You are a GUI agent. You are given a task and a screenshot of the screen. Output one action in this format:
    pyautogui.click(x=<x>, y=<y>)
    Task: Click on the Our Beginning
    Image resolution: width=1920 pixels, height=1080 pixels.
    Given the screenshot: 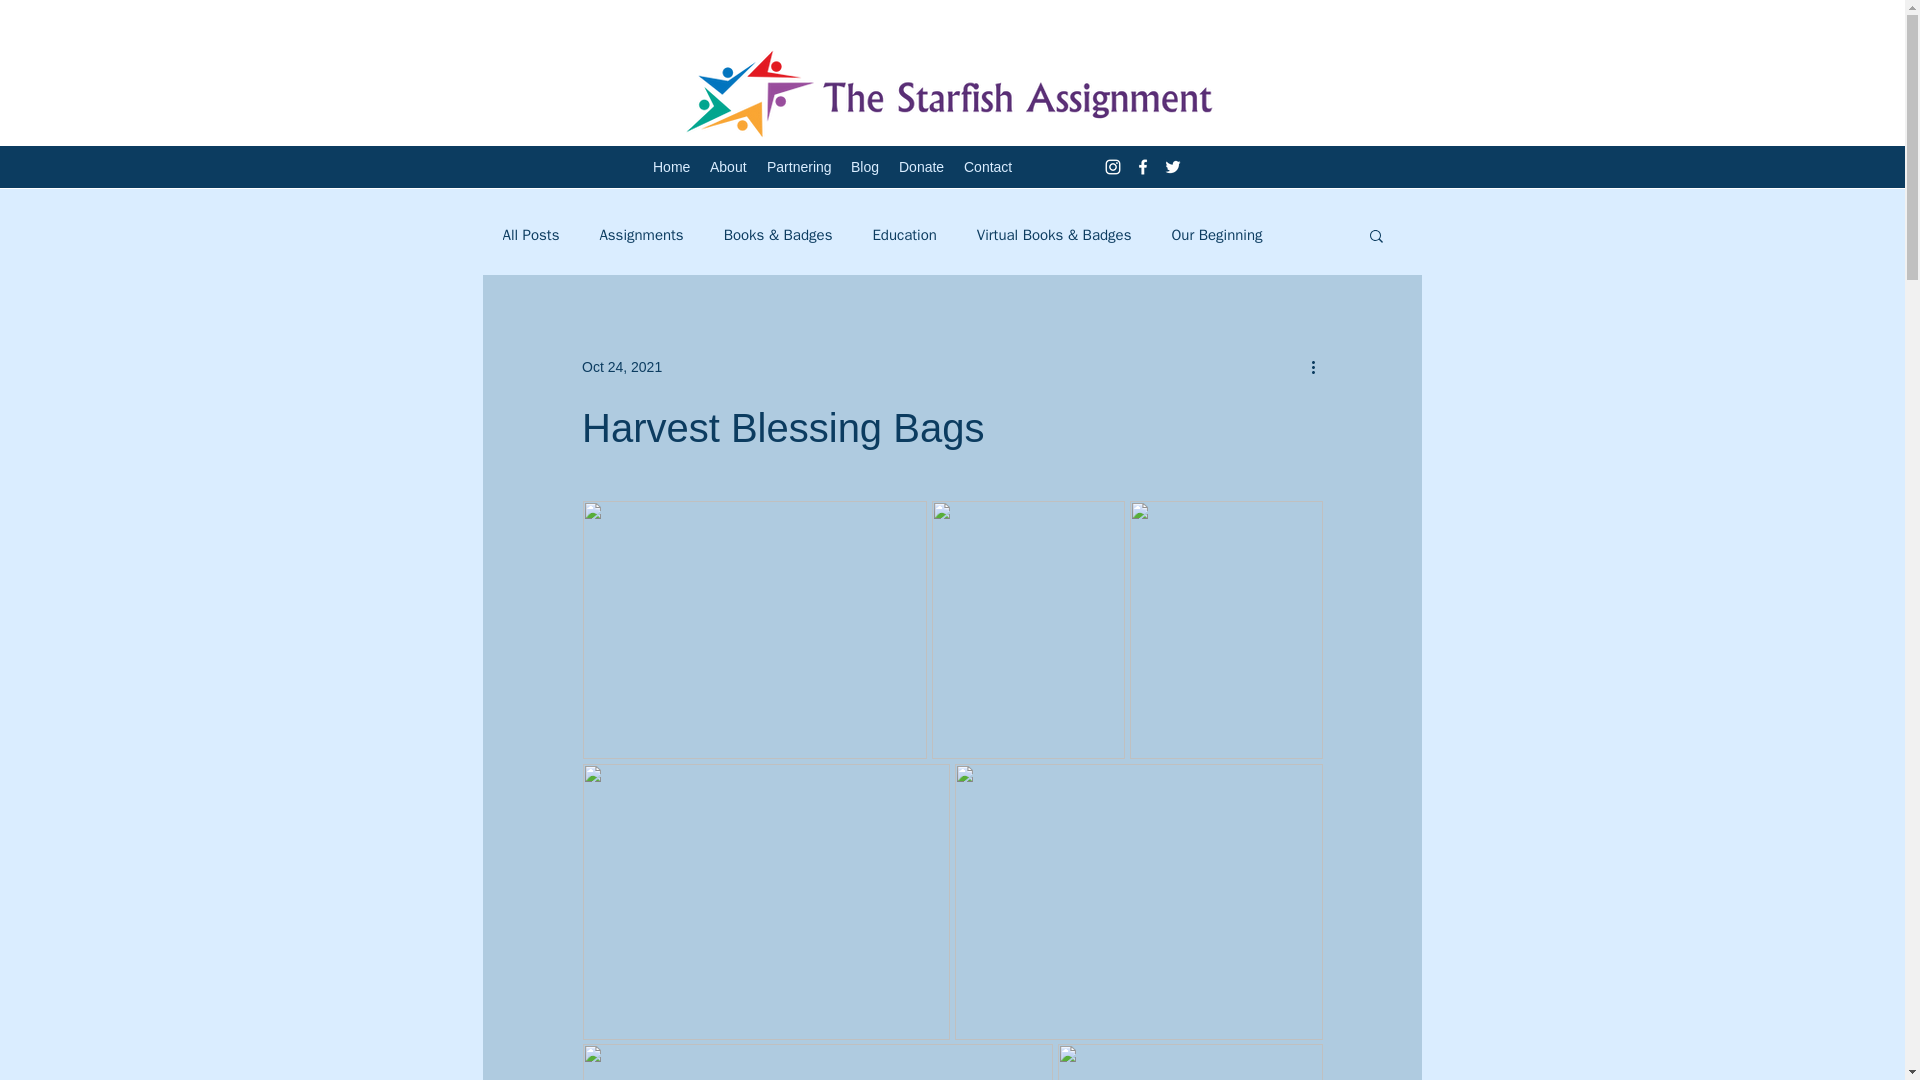 What is the action you would take?
    pyautogui.click(x=1216, y=235)
    